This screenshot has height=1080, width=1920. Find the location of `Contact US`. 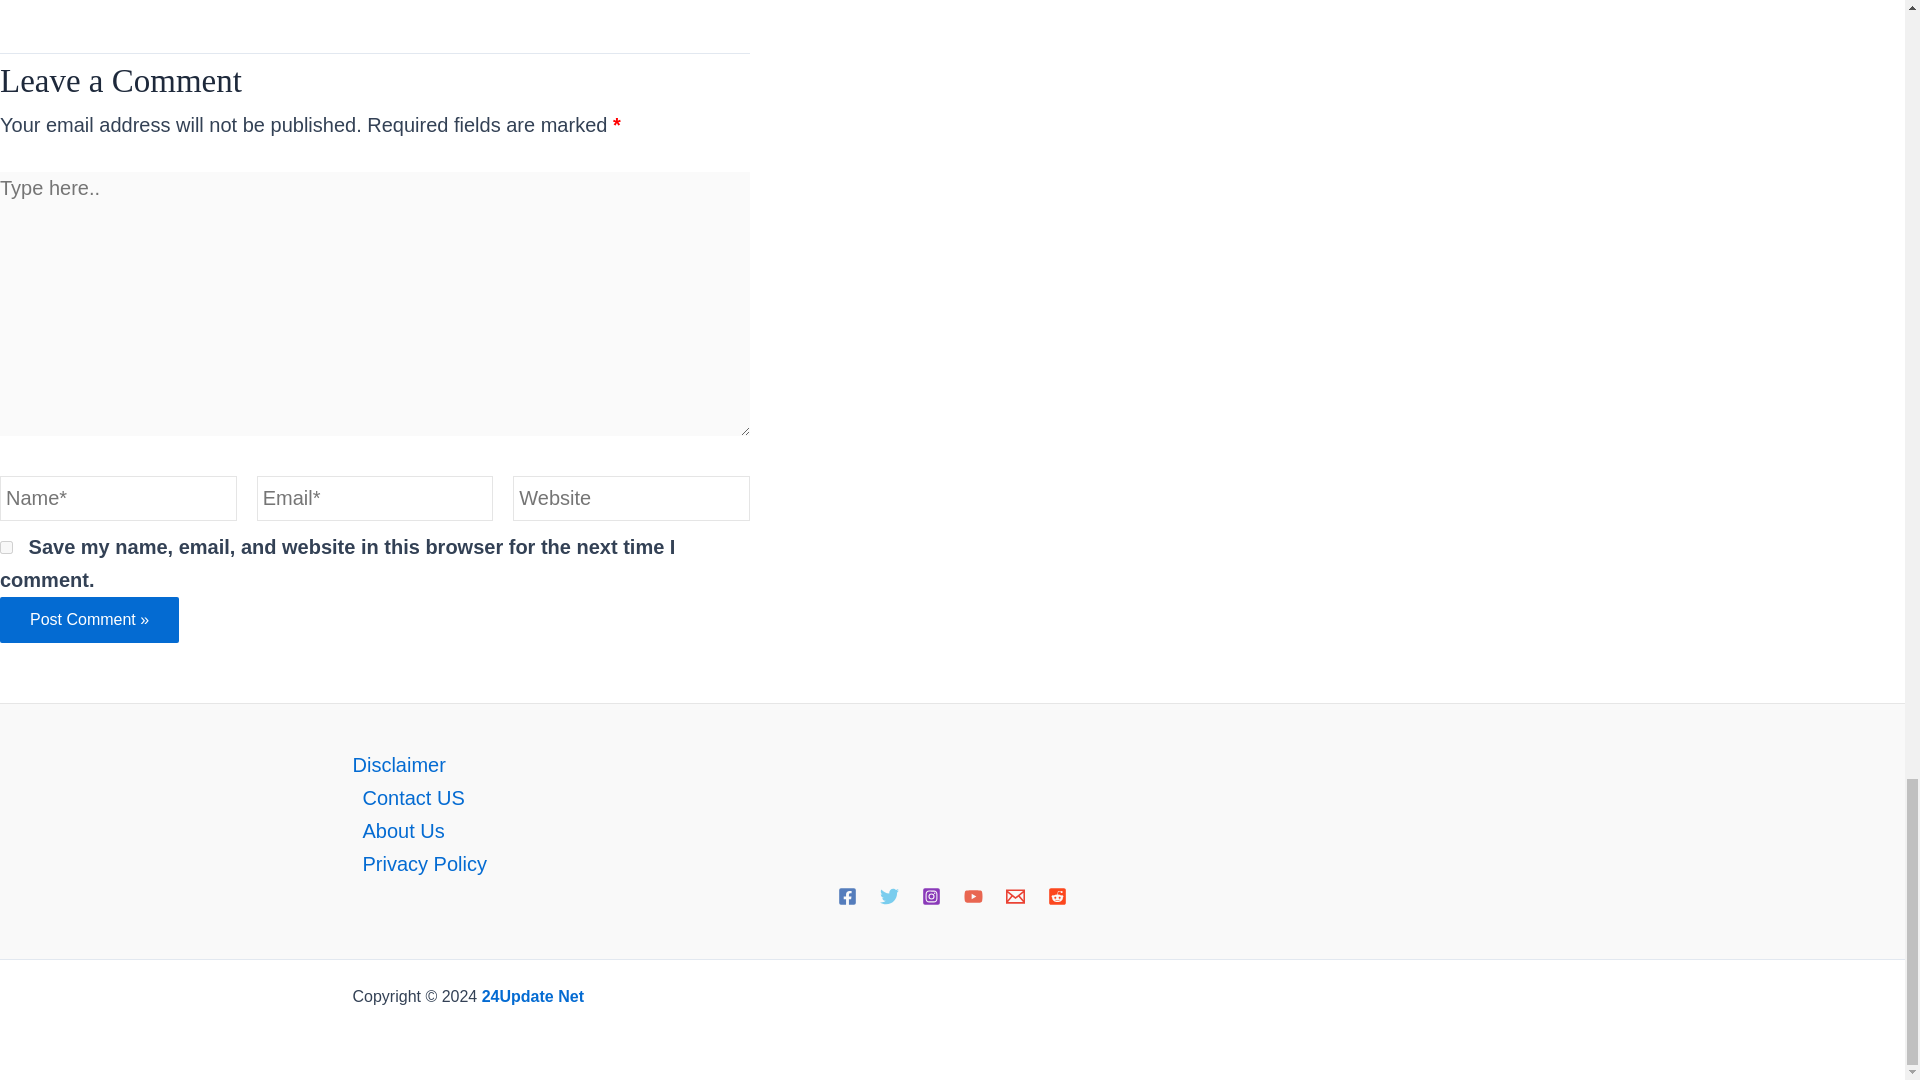

Contact US is located at coordinates (951, 797).